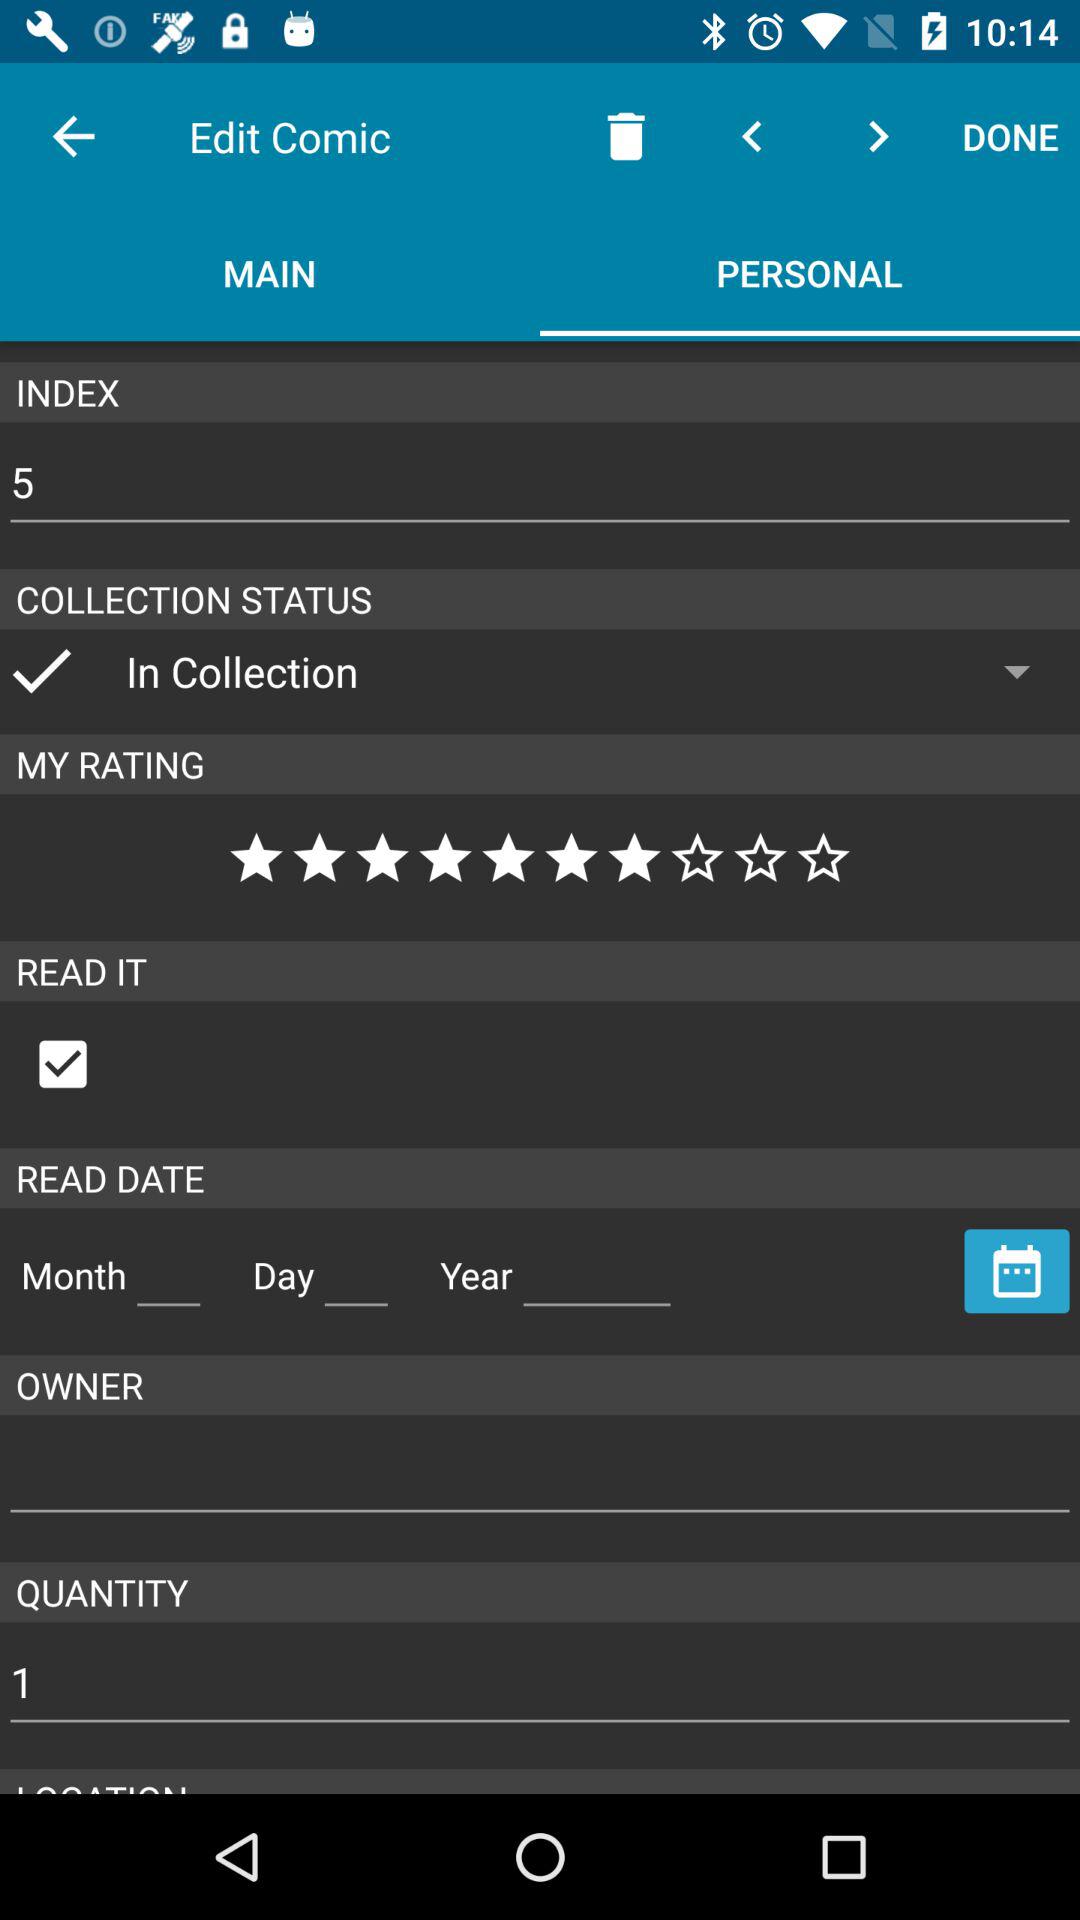 This screenshot has width=1080, height=1920. What do you see at coordinates (83, 1064) in the screenshot?
I see `go to the check box below read it` at bounding box center [83, 1064].